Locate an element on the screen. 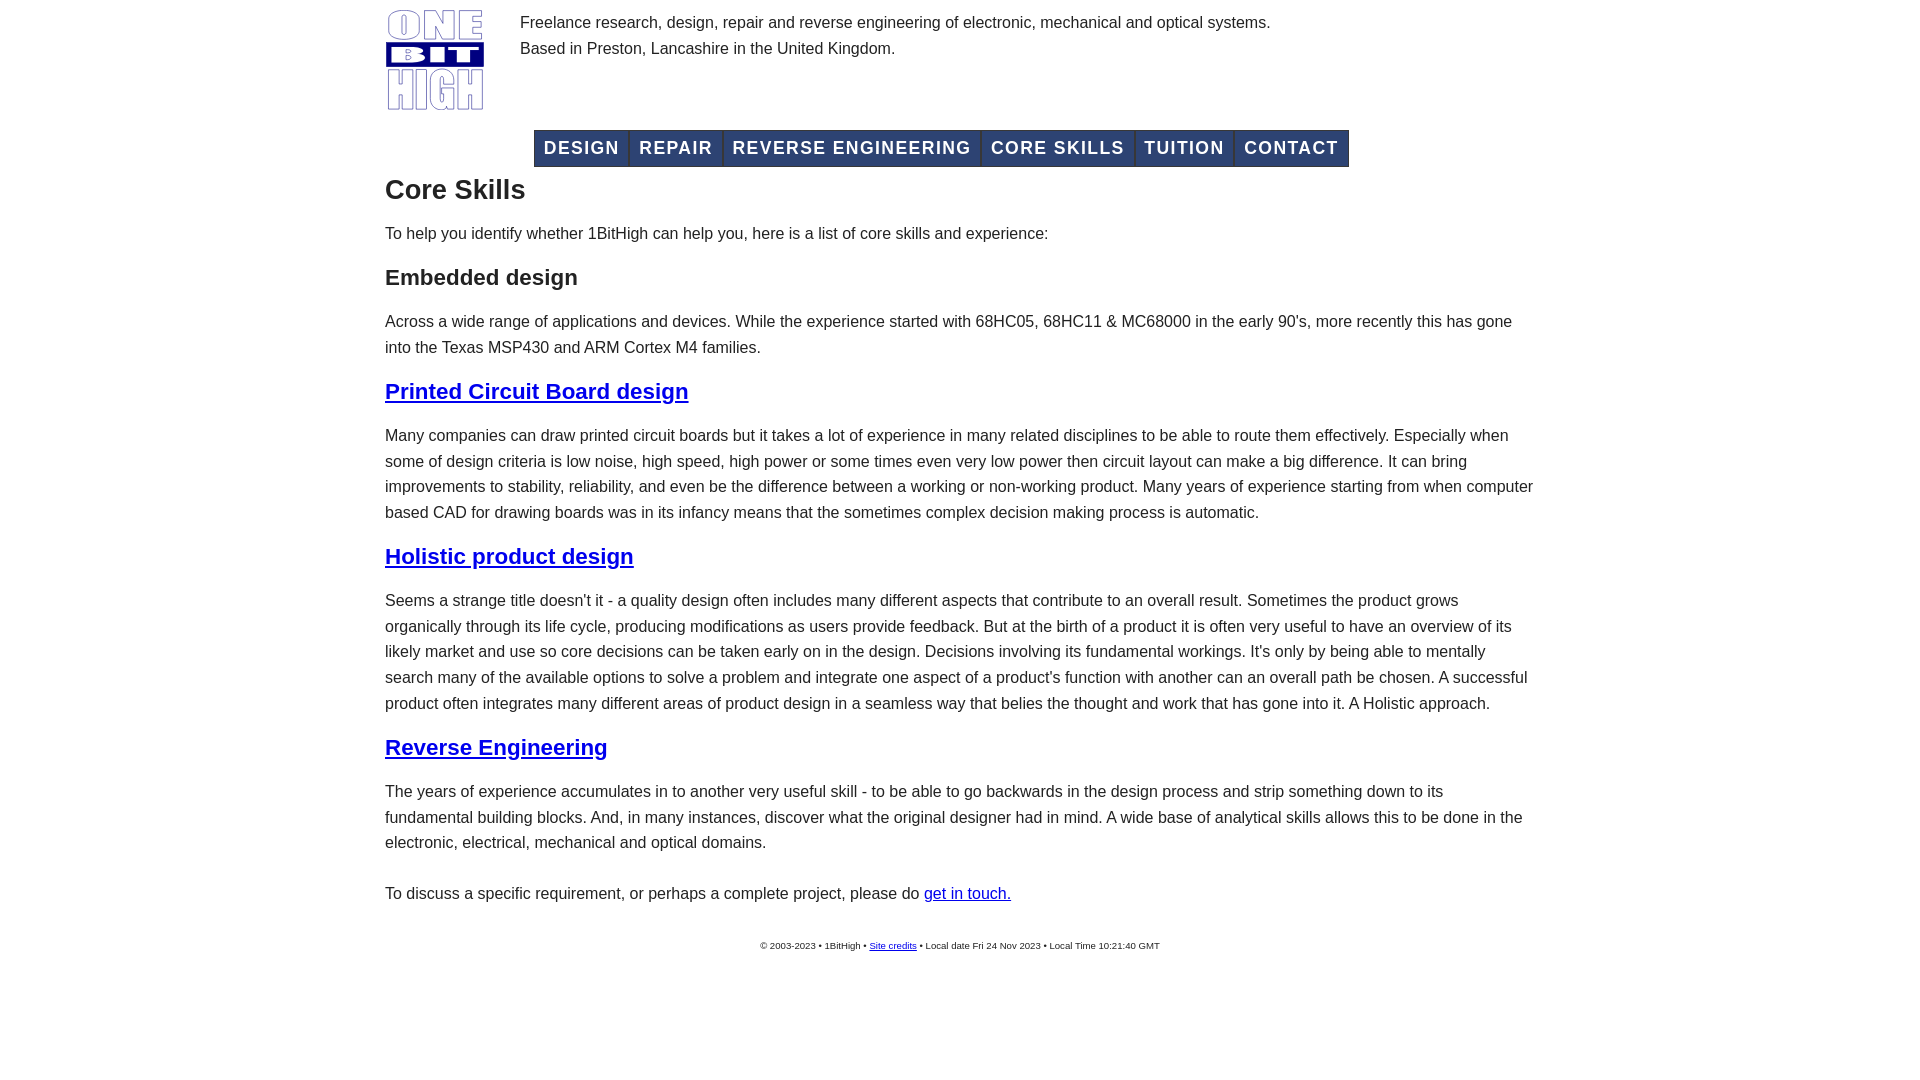  REVERSE ENGINEERING is located at coordinates (852, 148).